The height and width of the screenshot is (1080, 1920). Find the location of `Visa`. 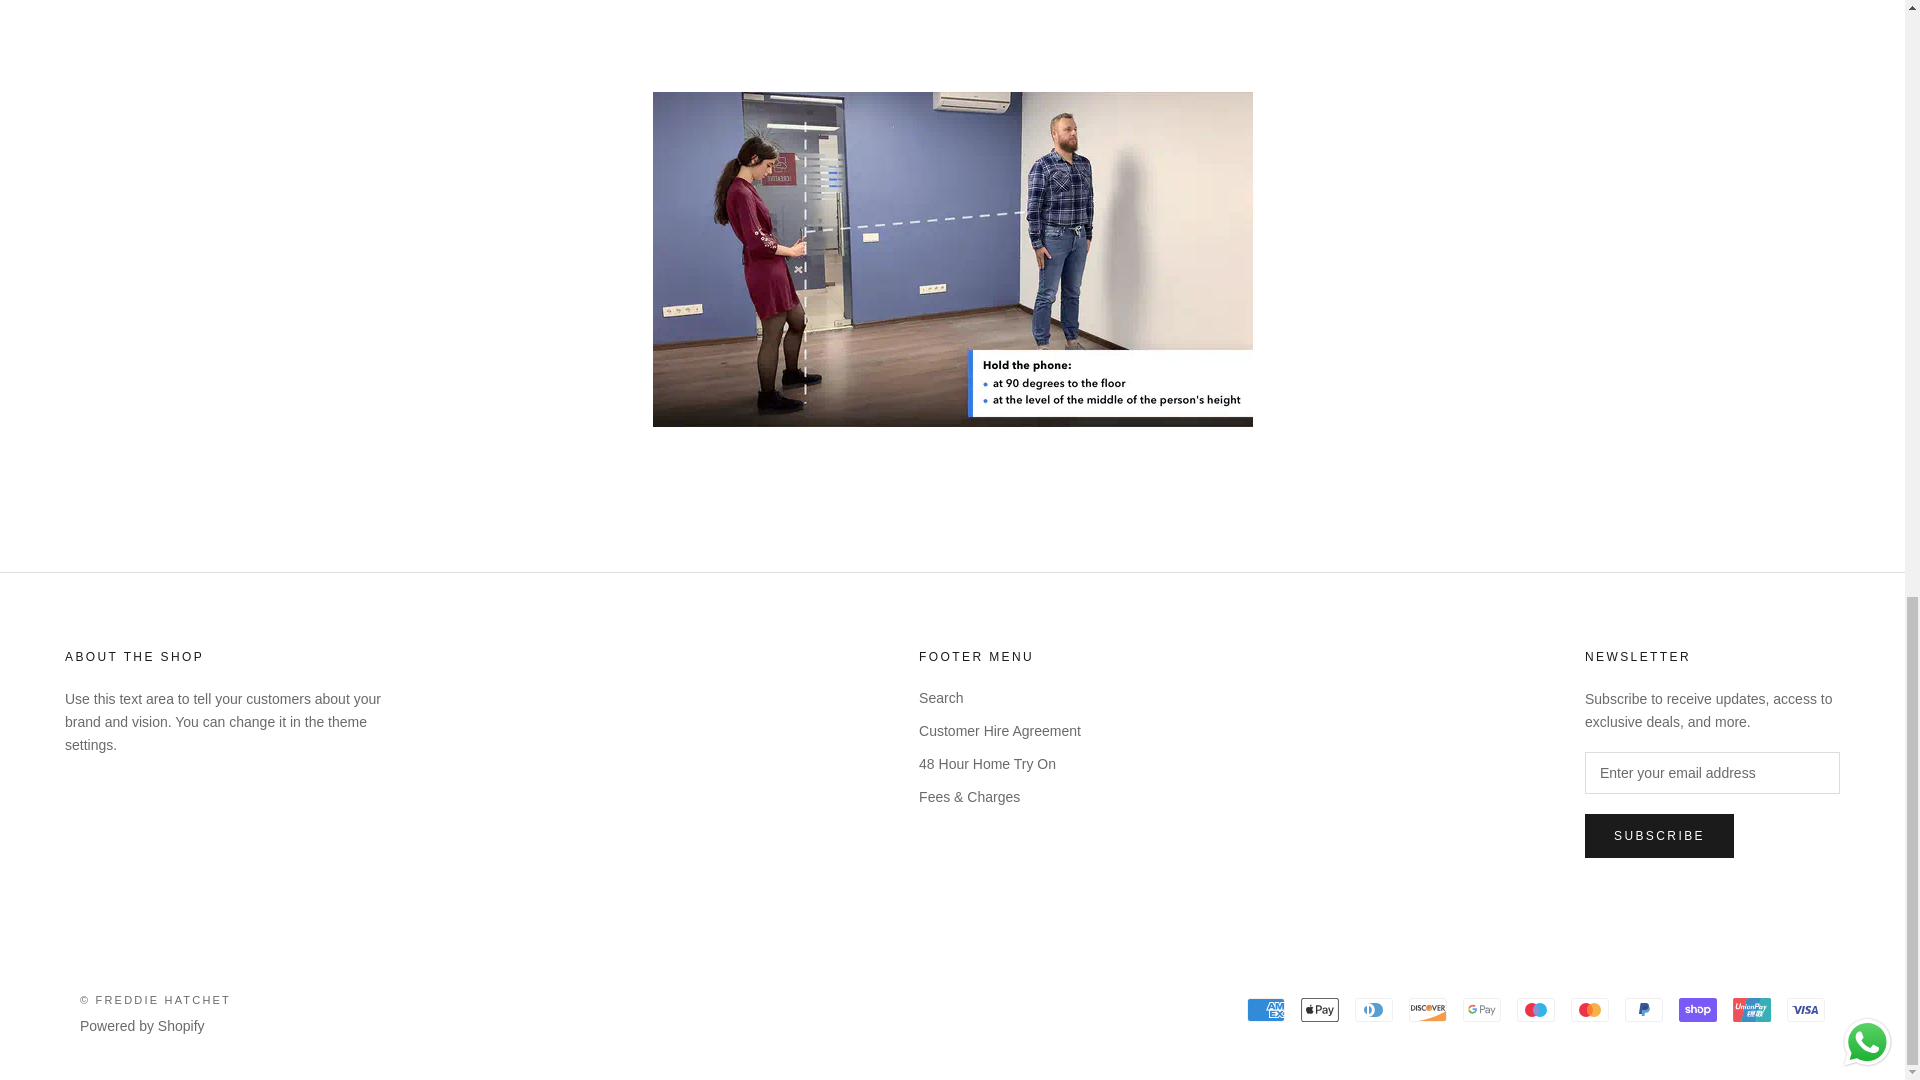

Visa is located at coordinates (1806, 1009).